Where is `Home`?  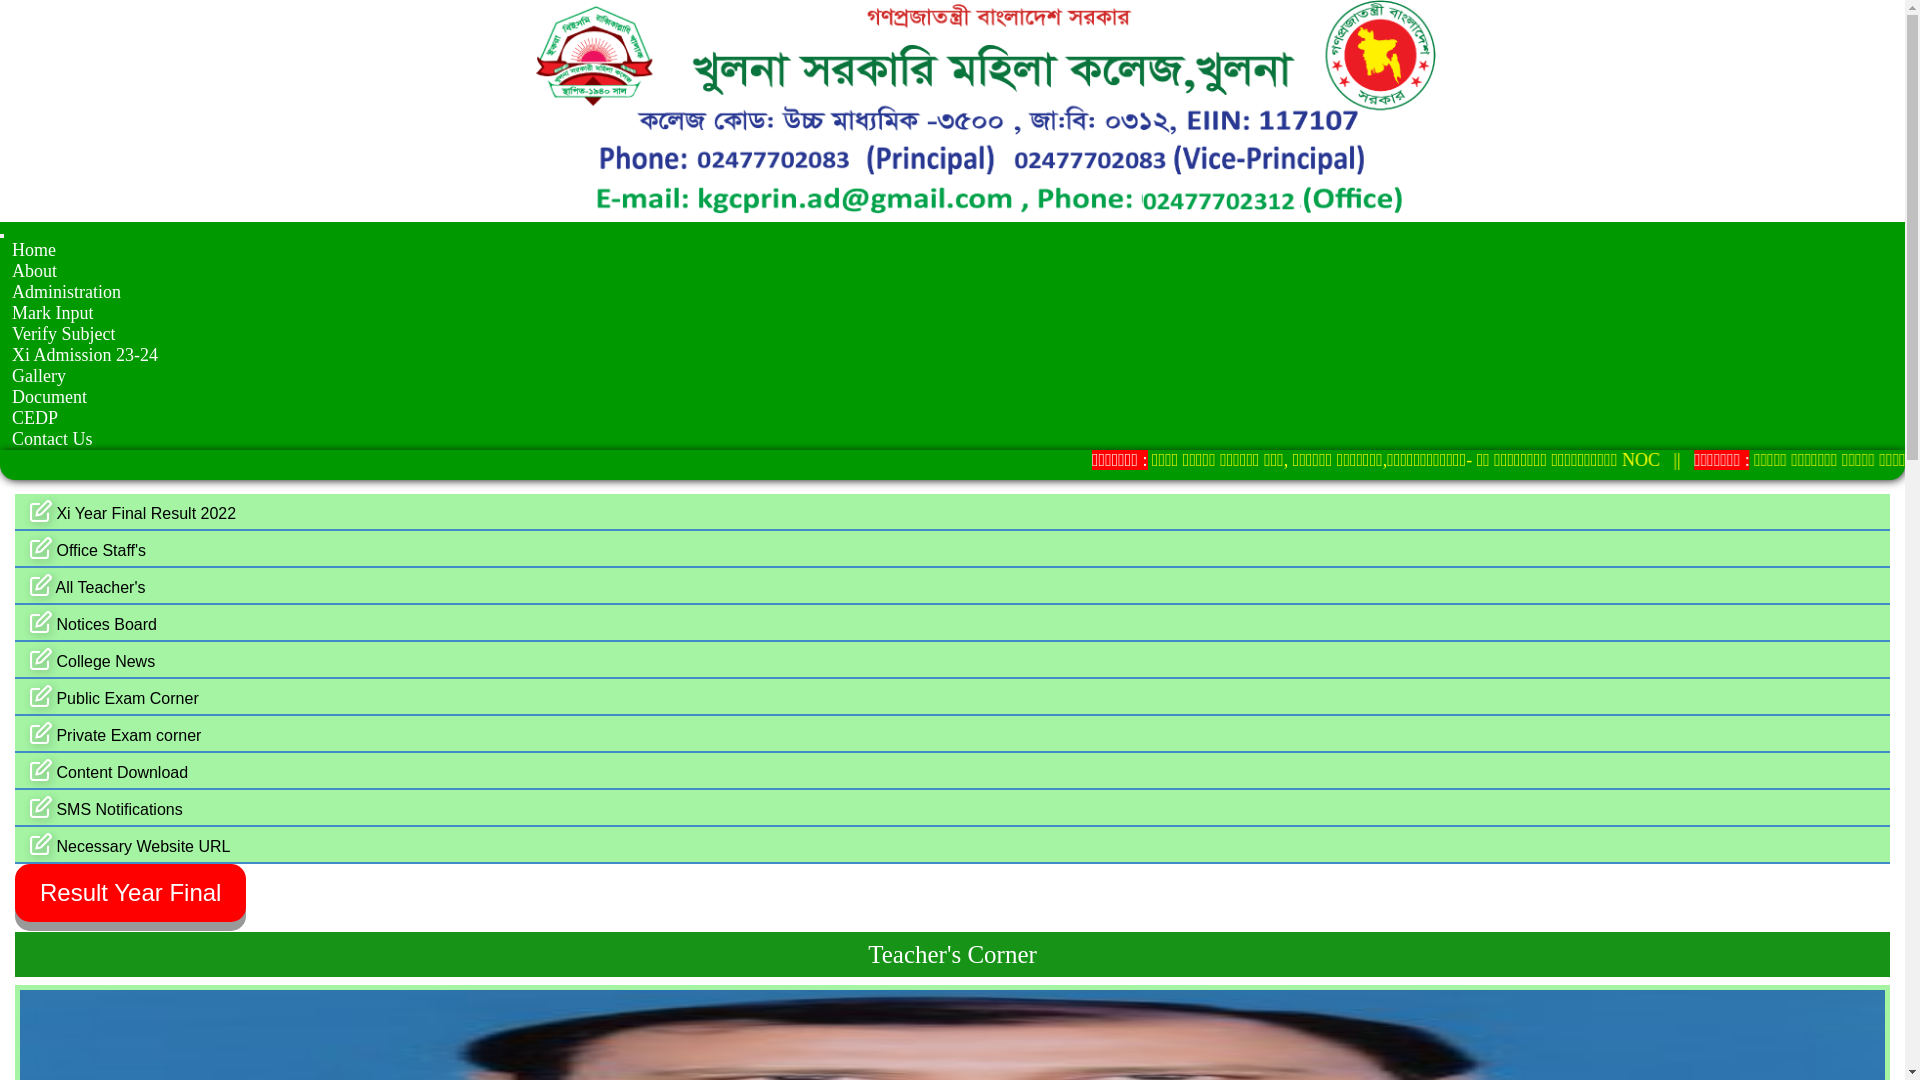
Home is located at coordinates (34, 250).